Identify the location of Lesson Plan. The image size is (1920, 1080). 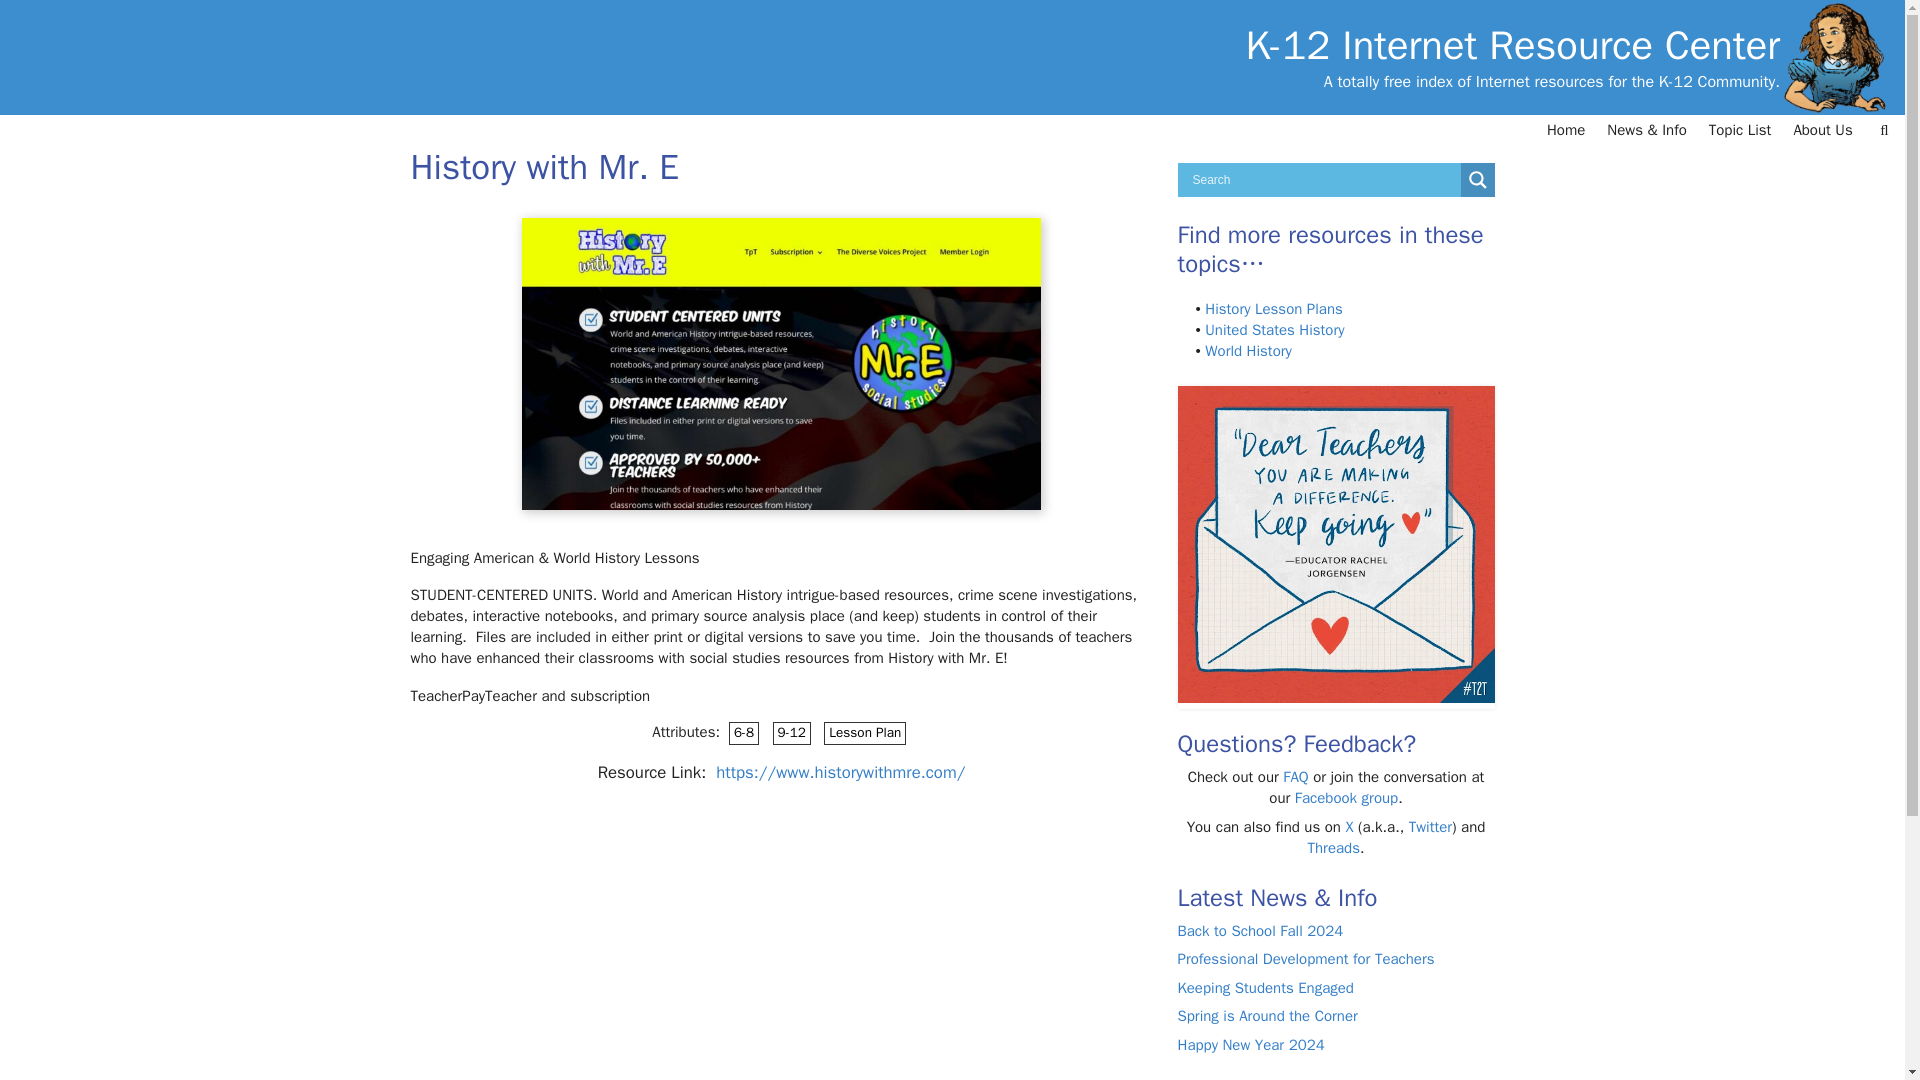
(864, 734).